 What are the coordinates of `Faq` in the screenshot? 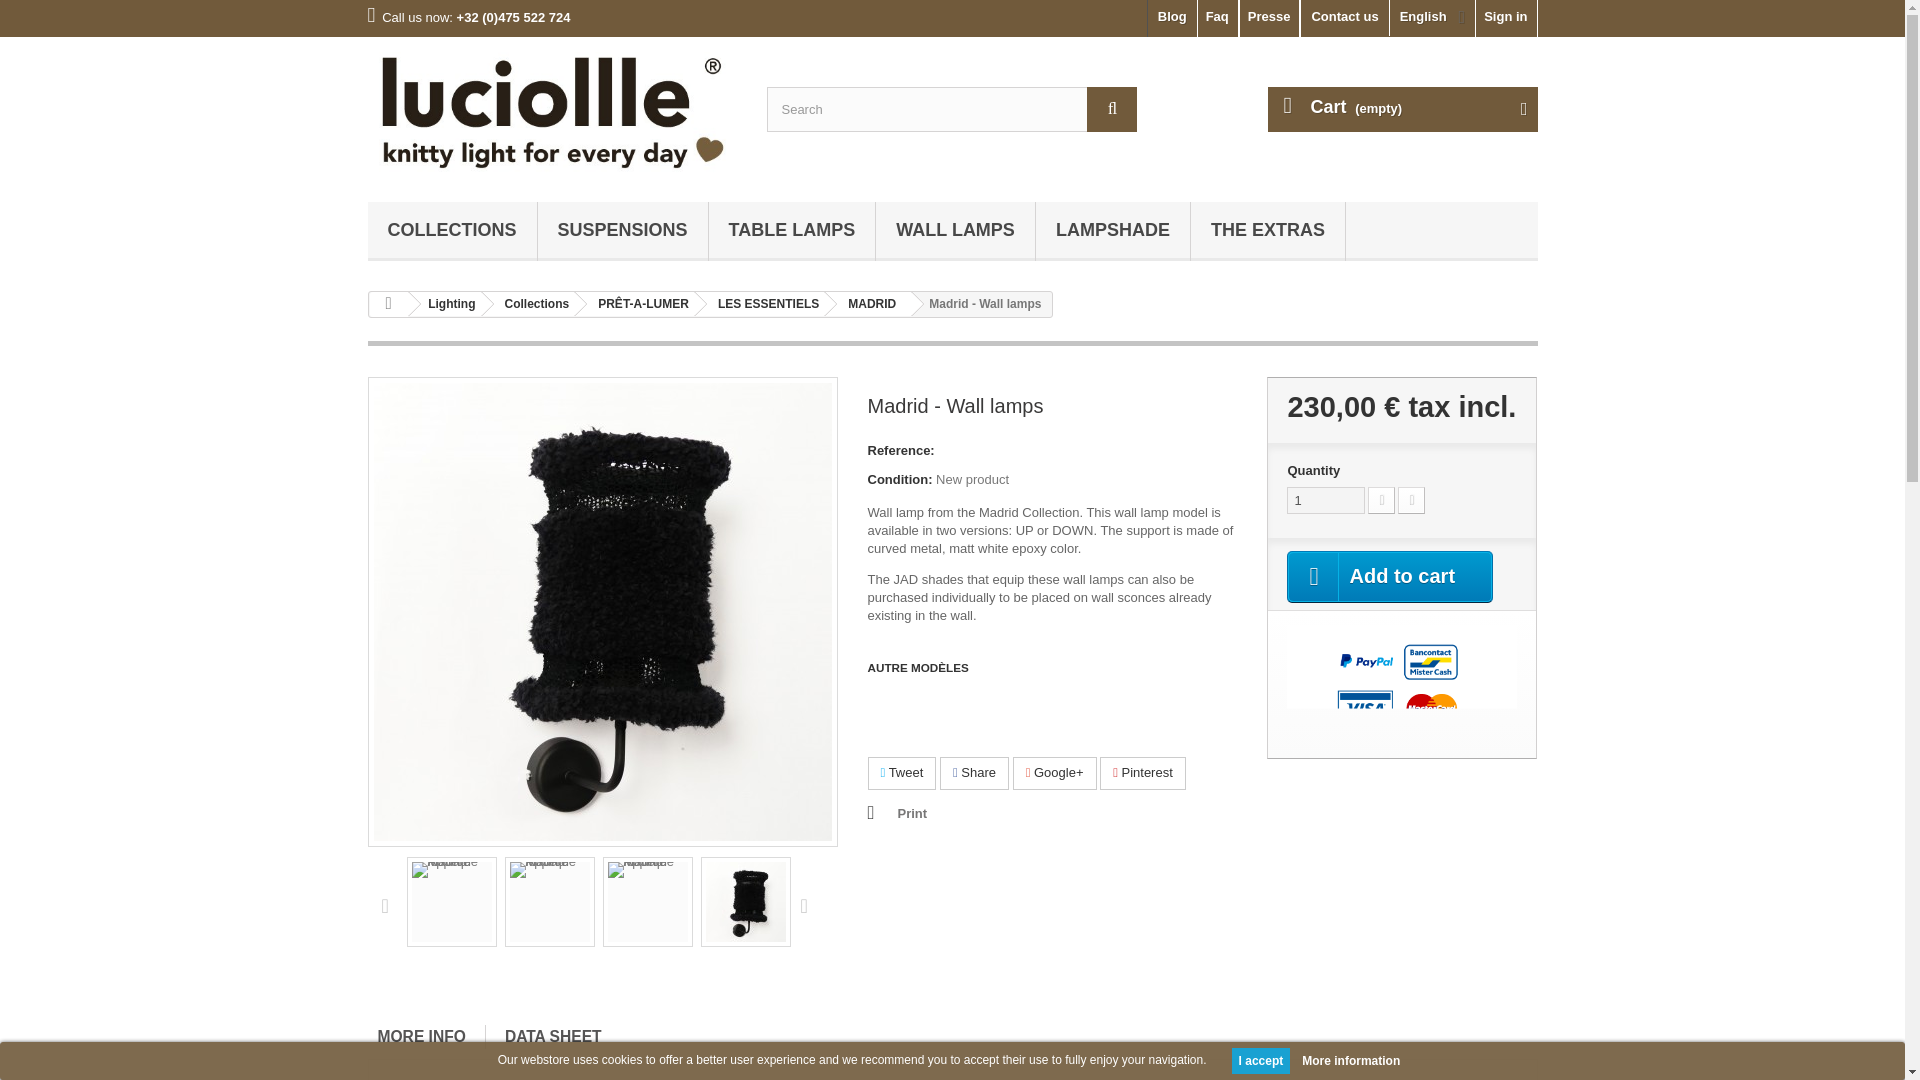 It's located at (1218, 18).